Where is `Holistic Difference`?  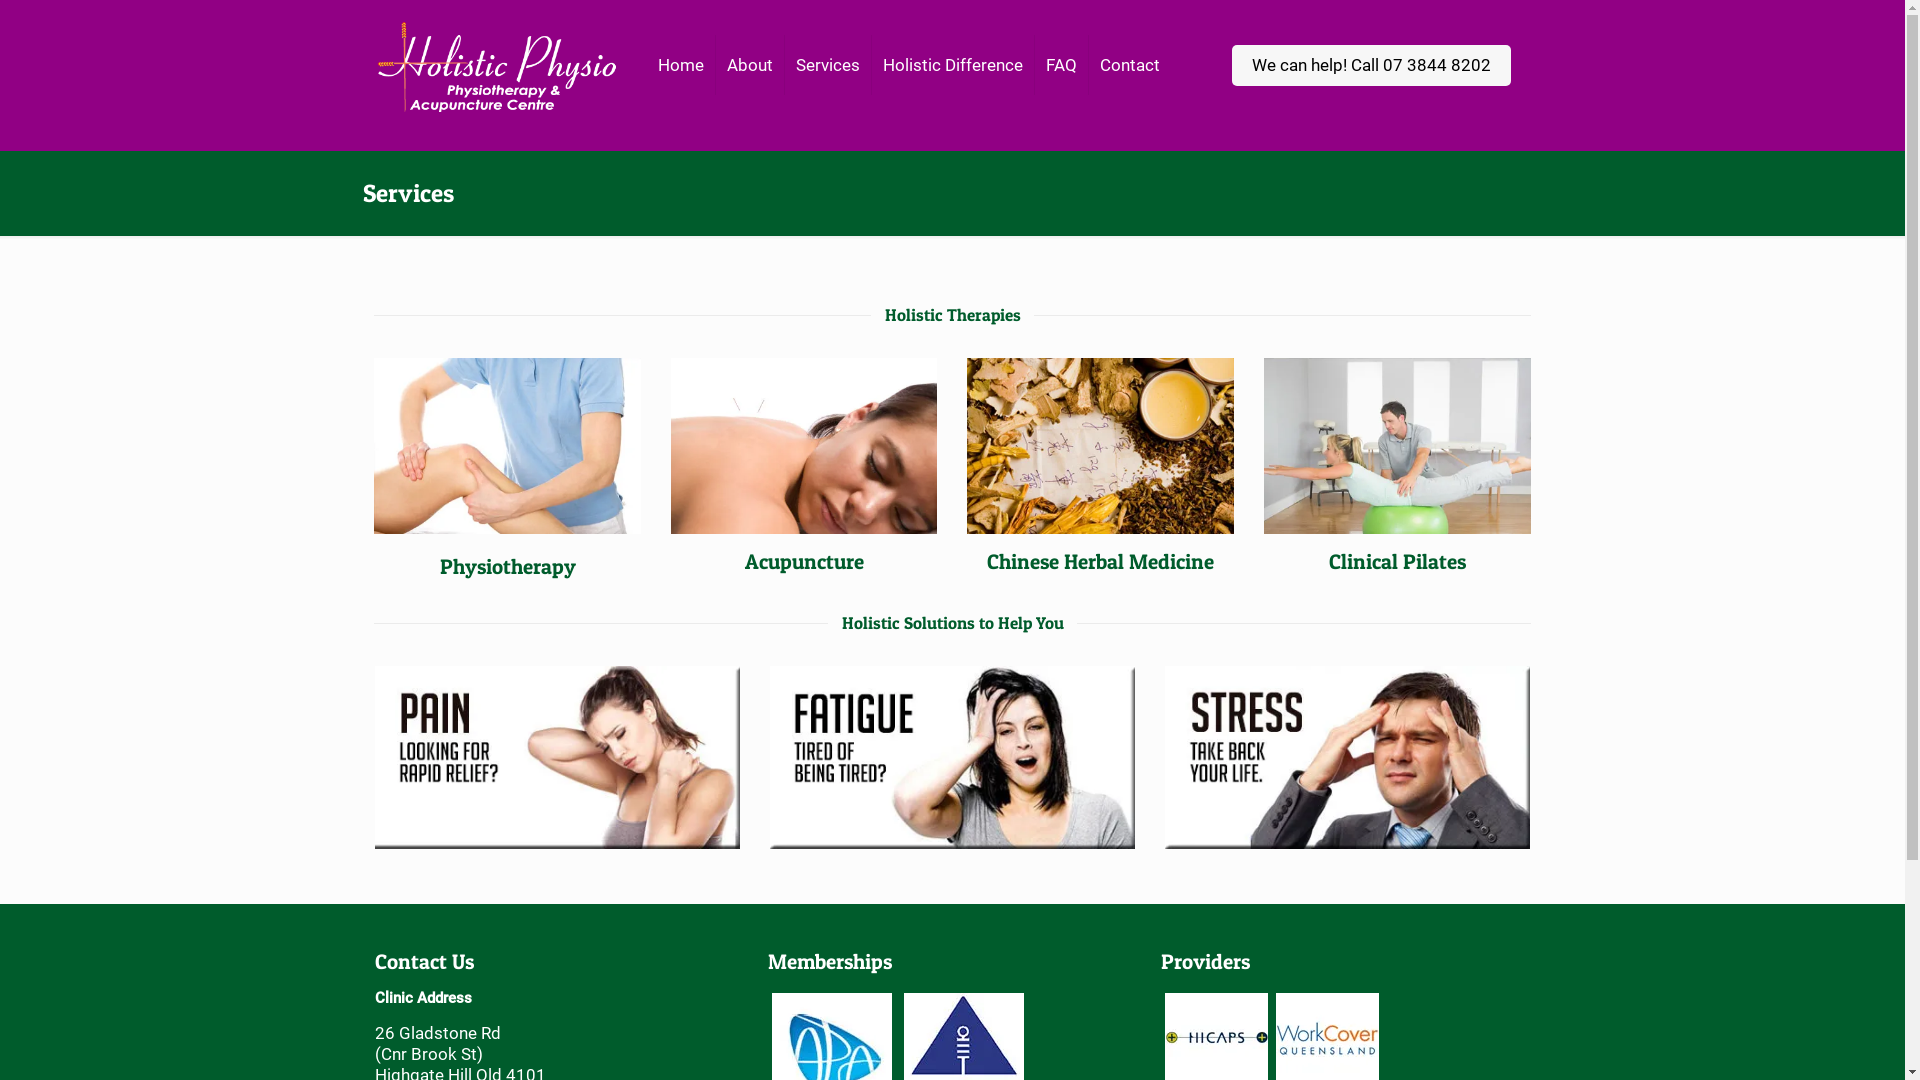 Holistic Difference is located at coordinates (954, 65).